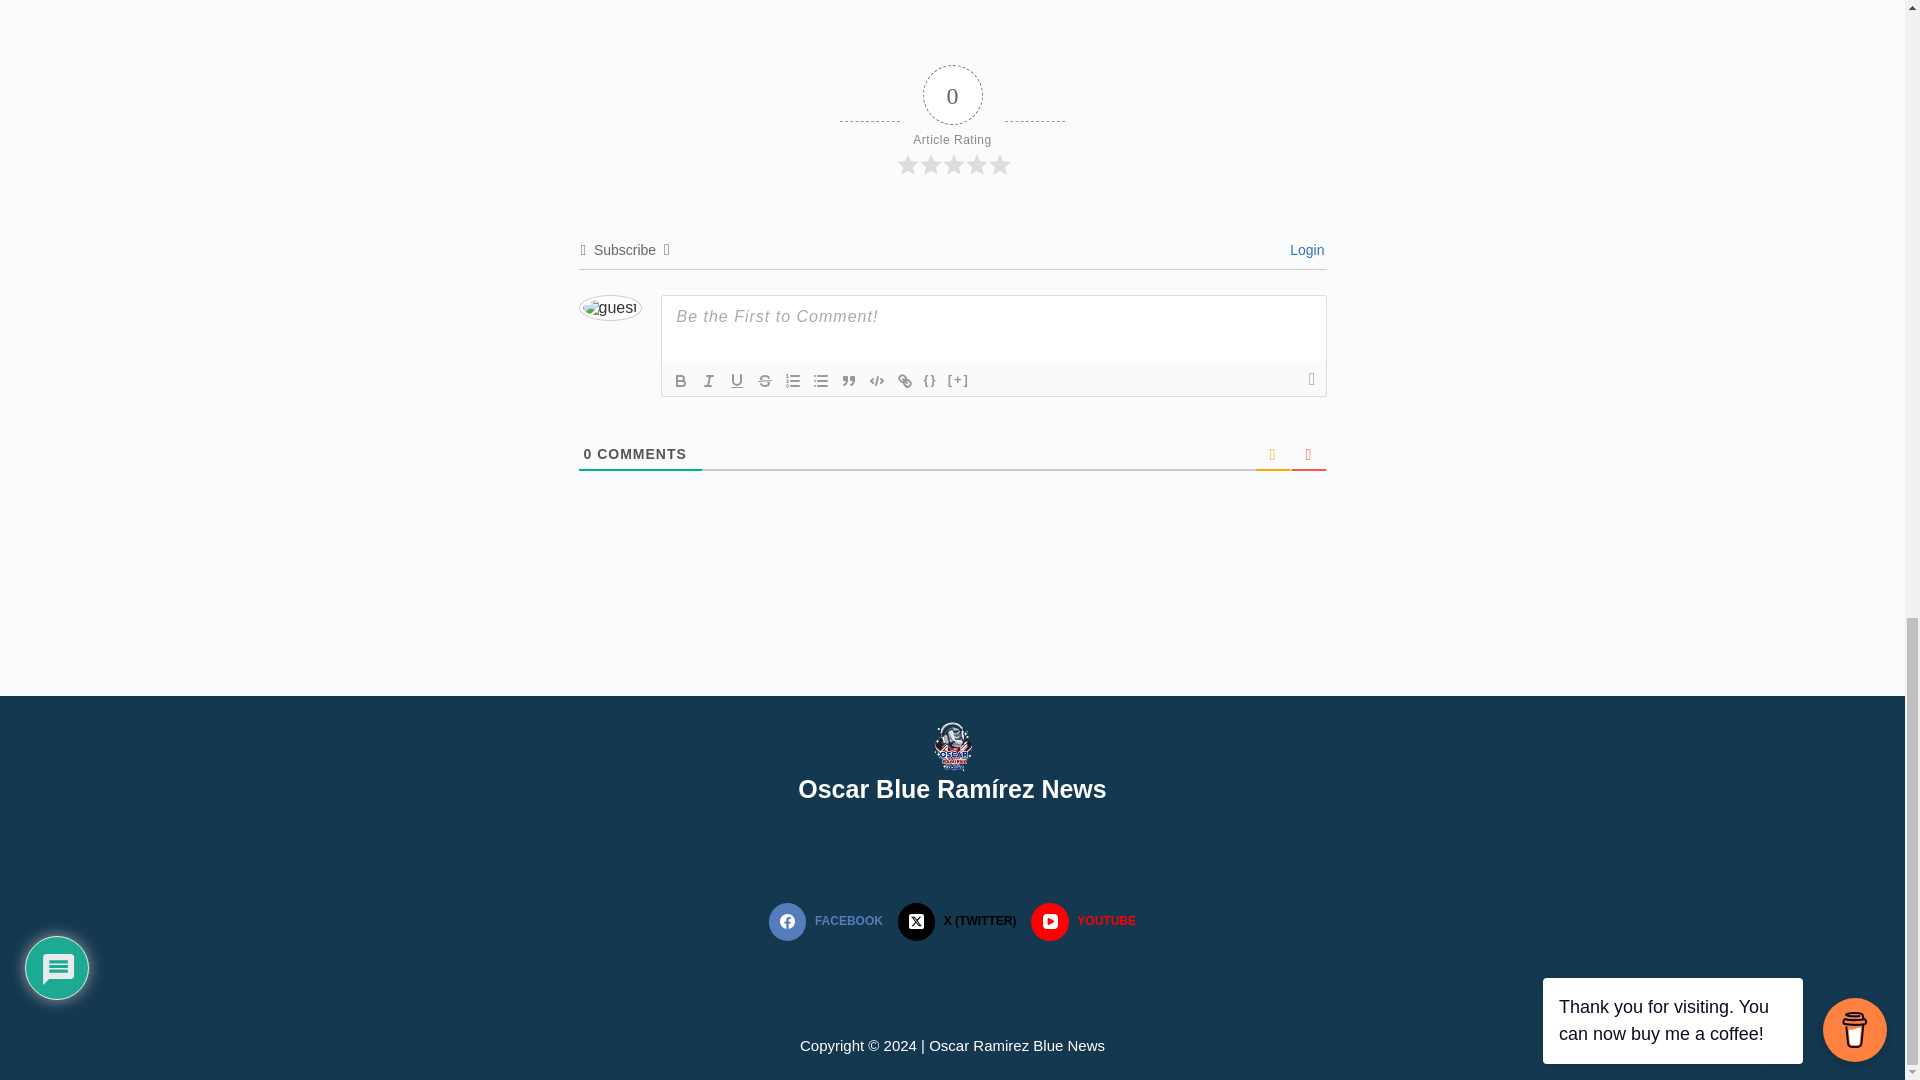 This screenshot has height=1080, width=1920. What do you see at coordinates (820, 381) in the screenshot?
I see `Unordered List` at bounding box center [820, 381].